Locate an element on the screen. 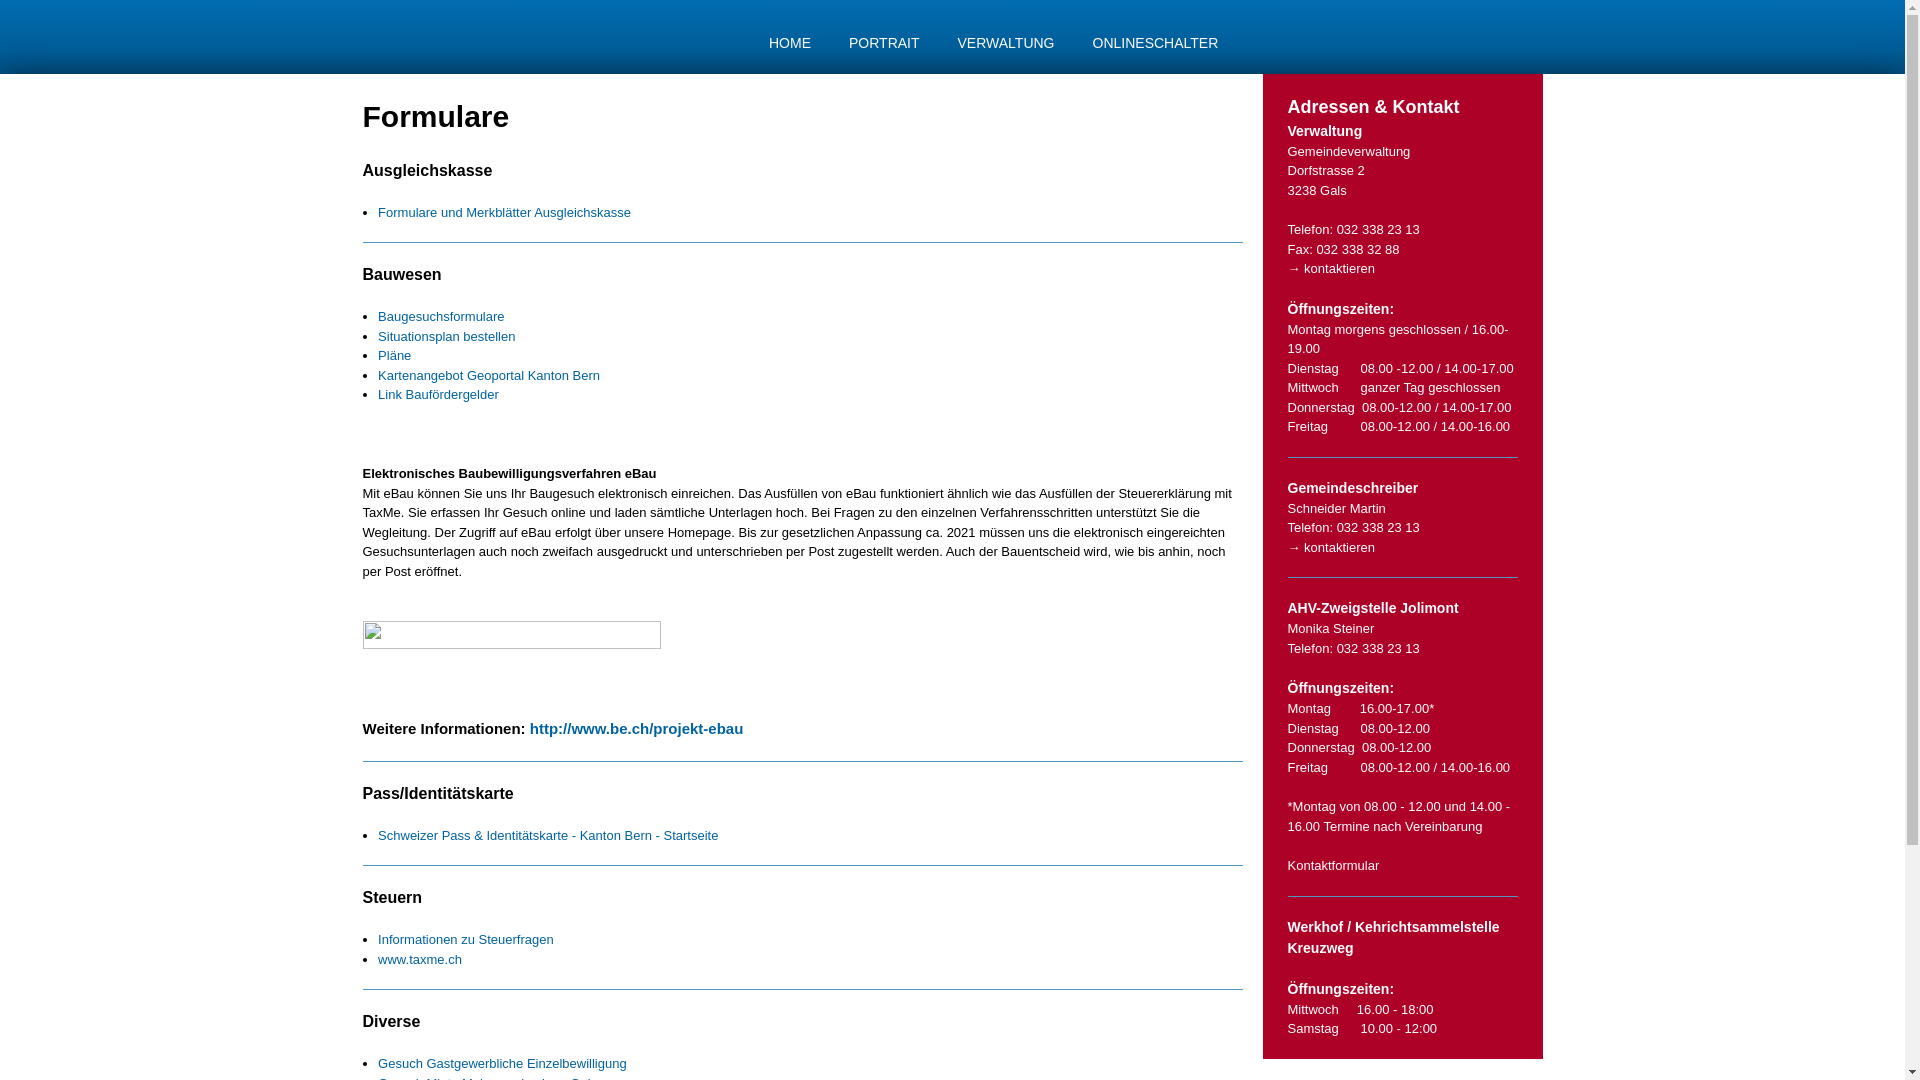  Direkt zum Inhalt is located at coordinates (911, 2).